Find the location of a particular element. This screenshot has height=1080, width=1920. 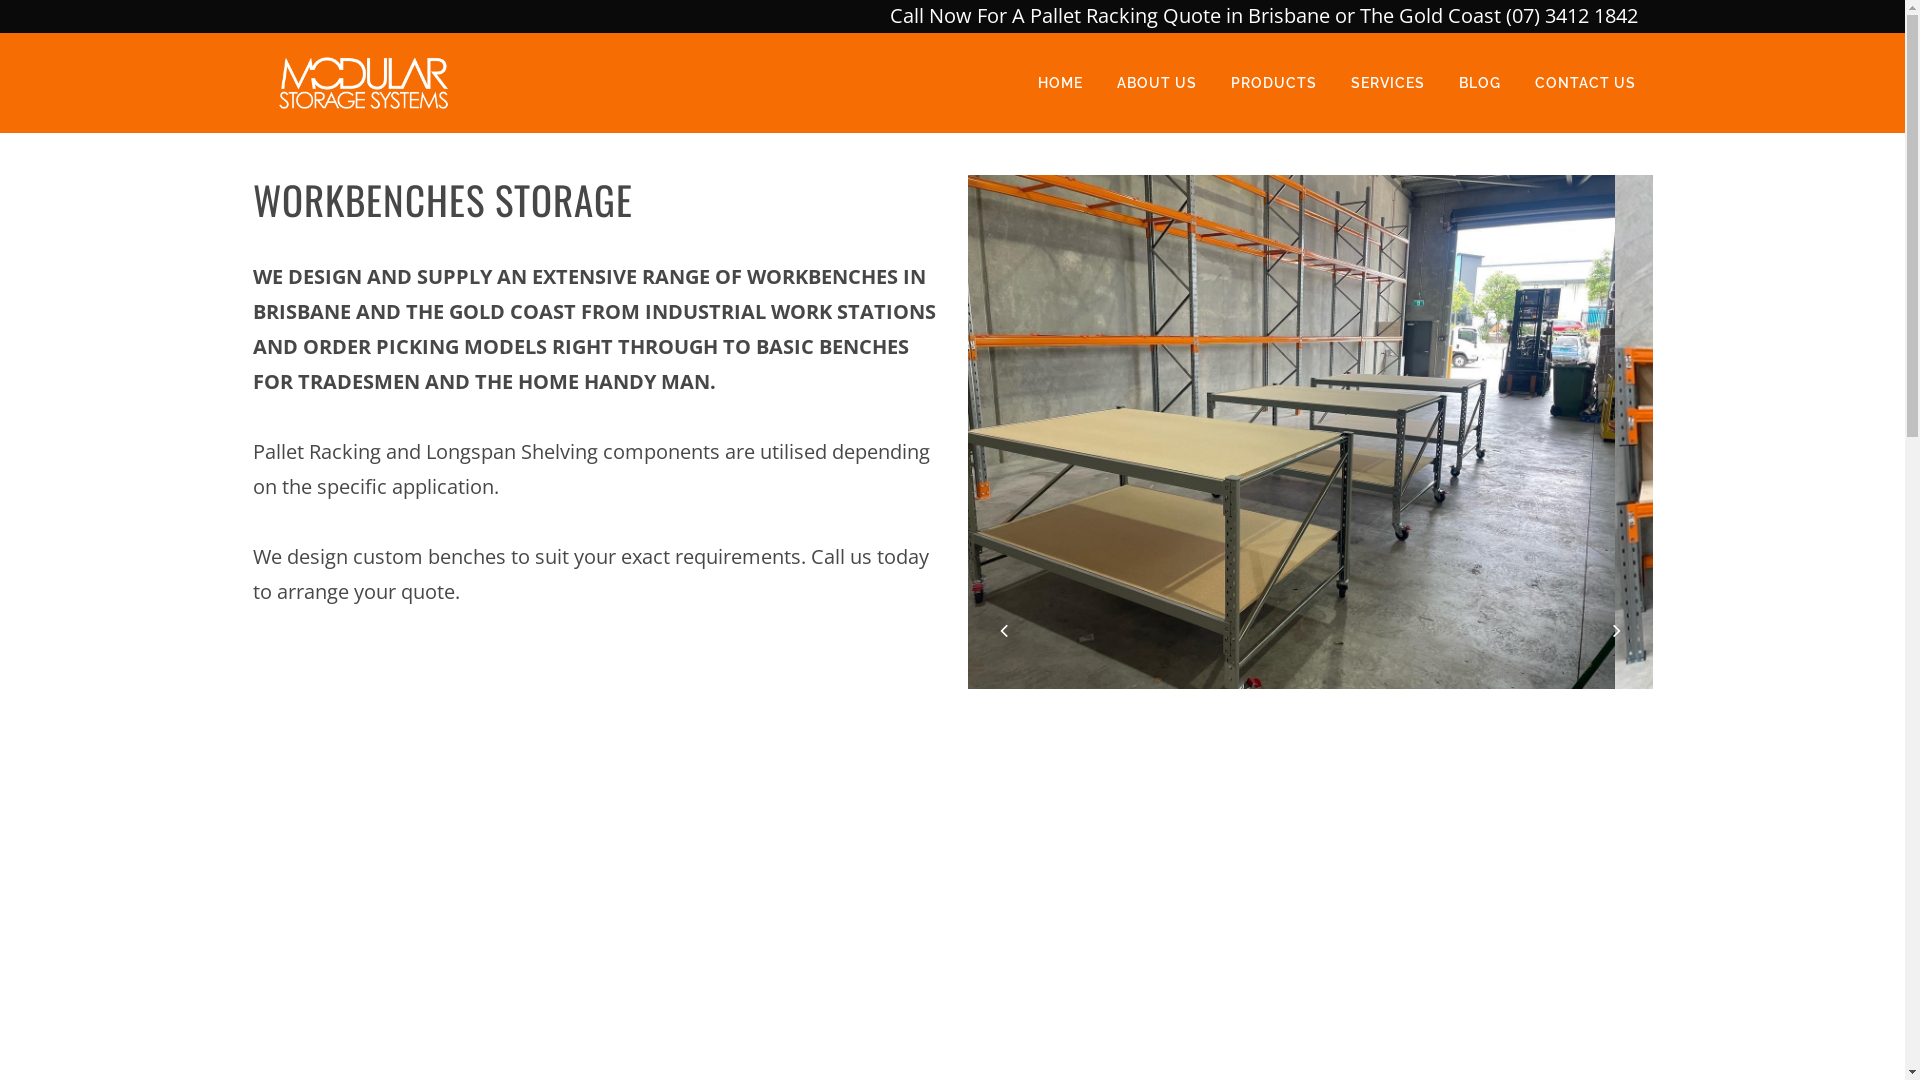

ABOUT US is located at coordinates (1157, 83).